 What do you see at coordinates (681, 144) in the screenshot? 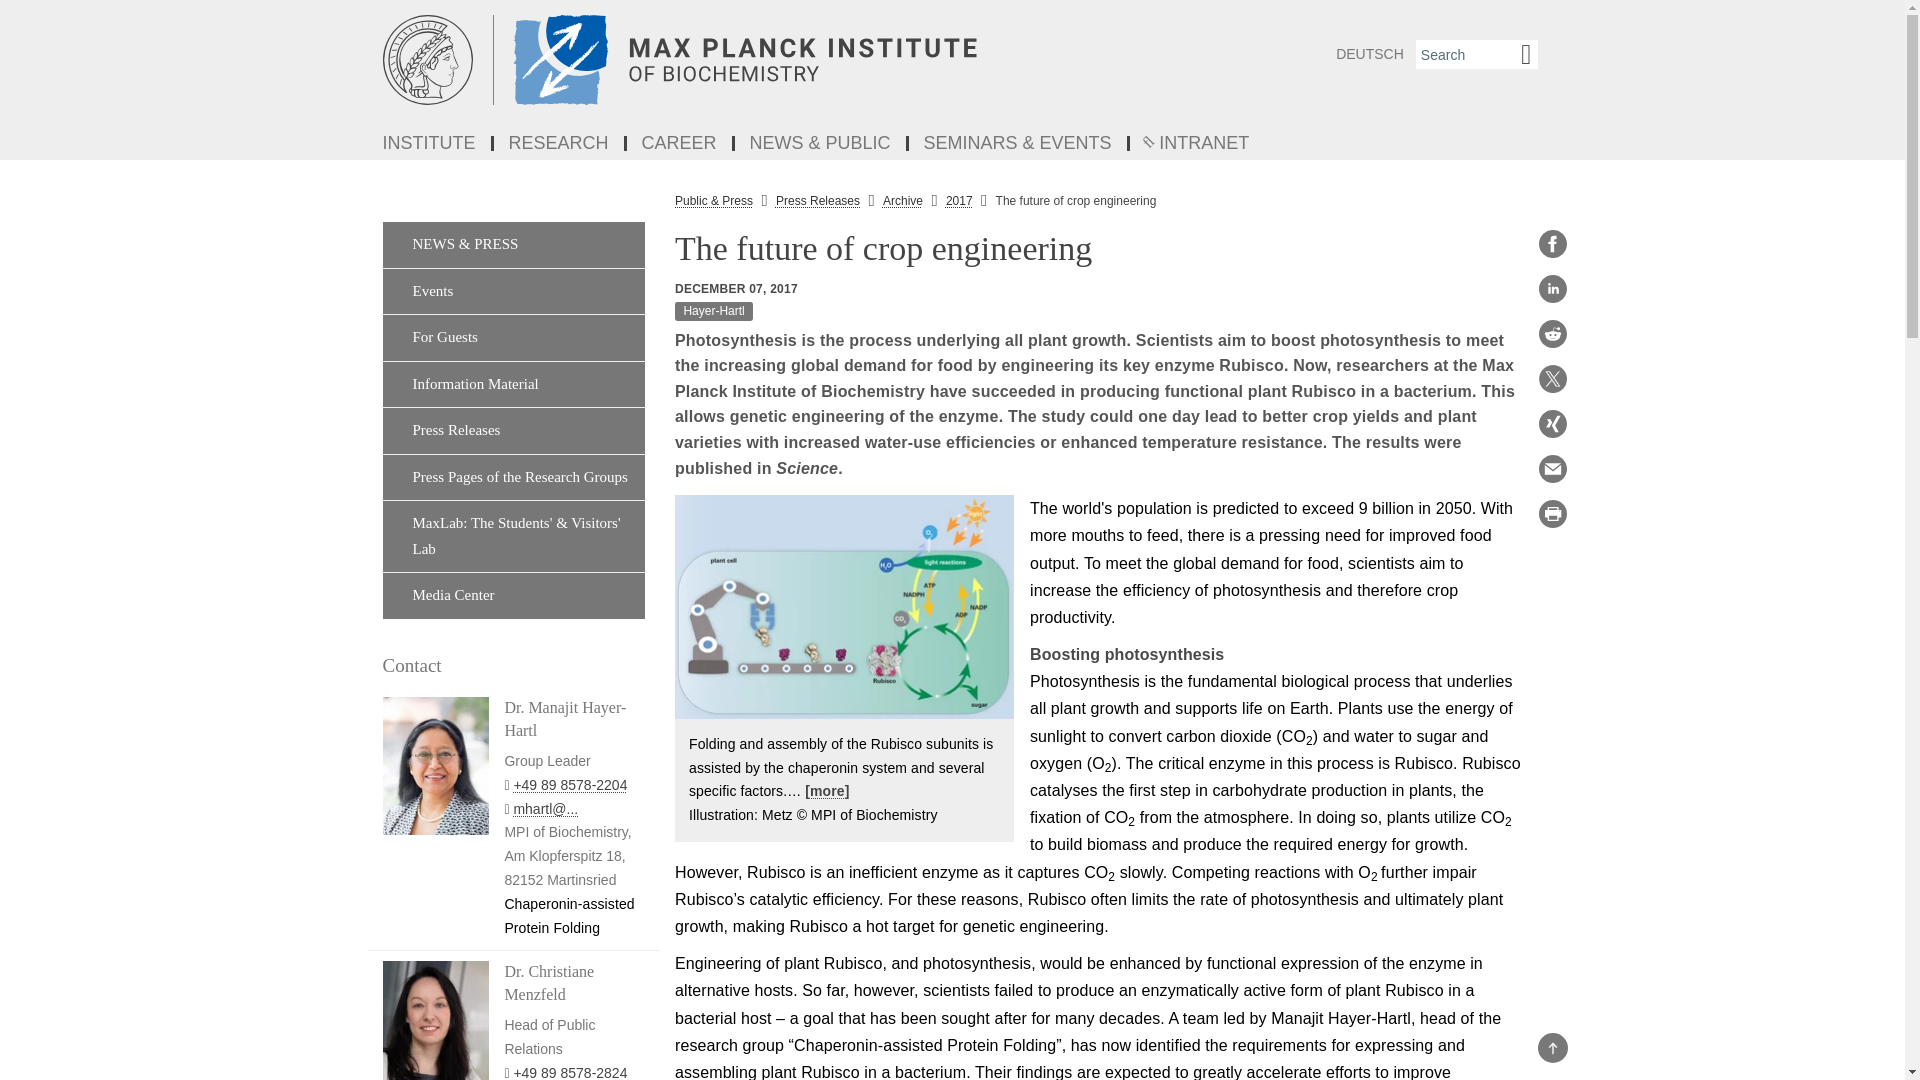
I see `CAREER` at bounding box center [681, 144].